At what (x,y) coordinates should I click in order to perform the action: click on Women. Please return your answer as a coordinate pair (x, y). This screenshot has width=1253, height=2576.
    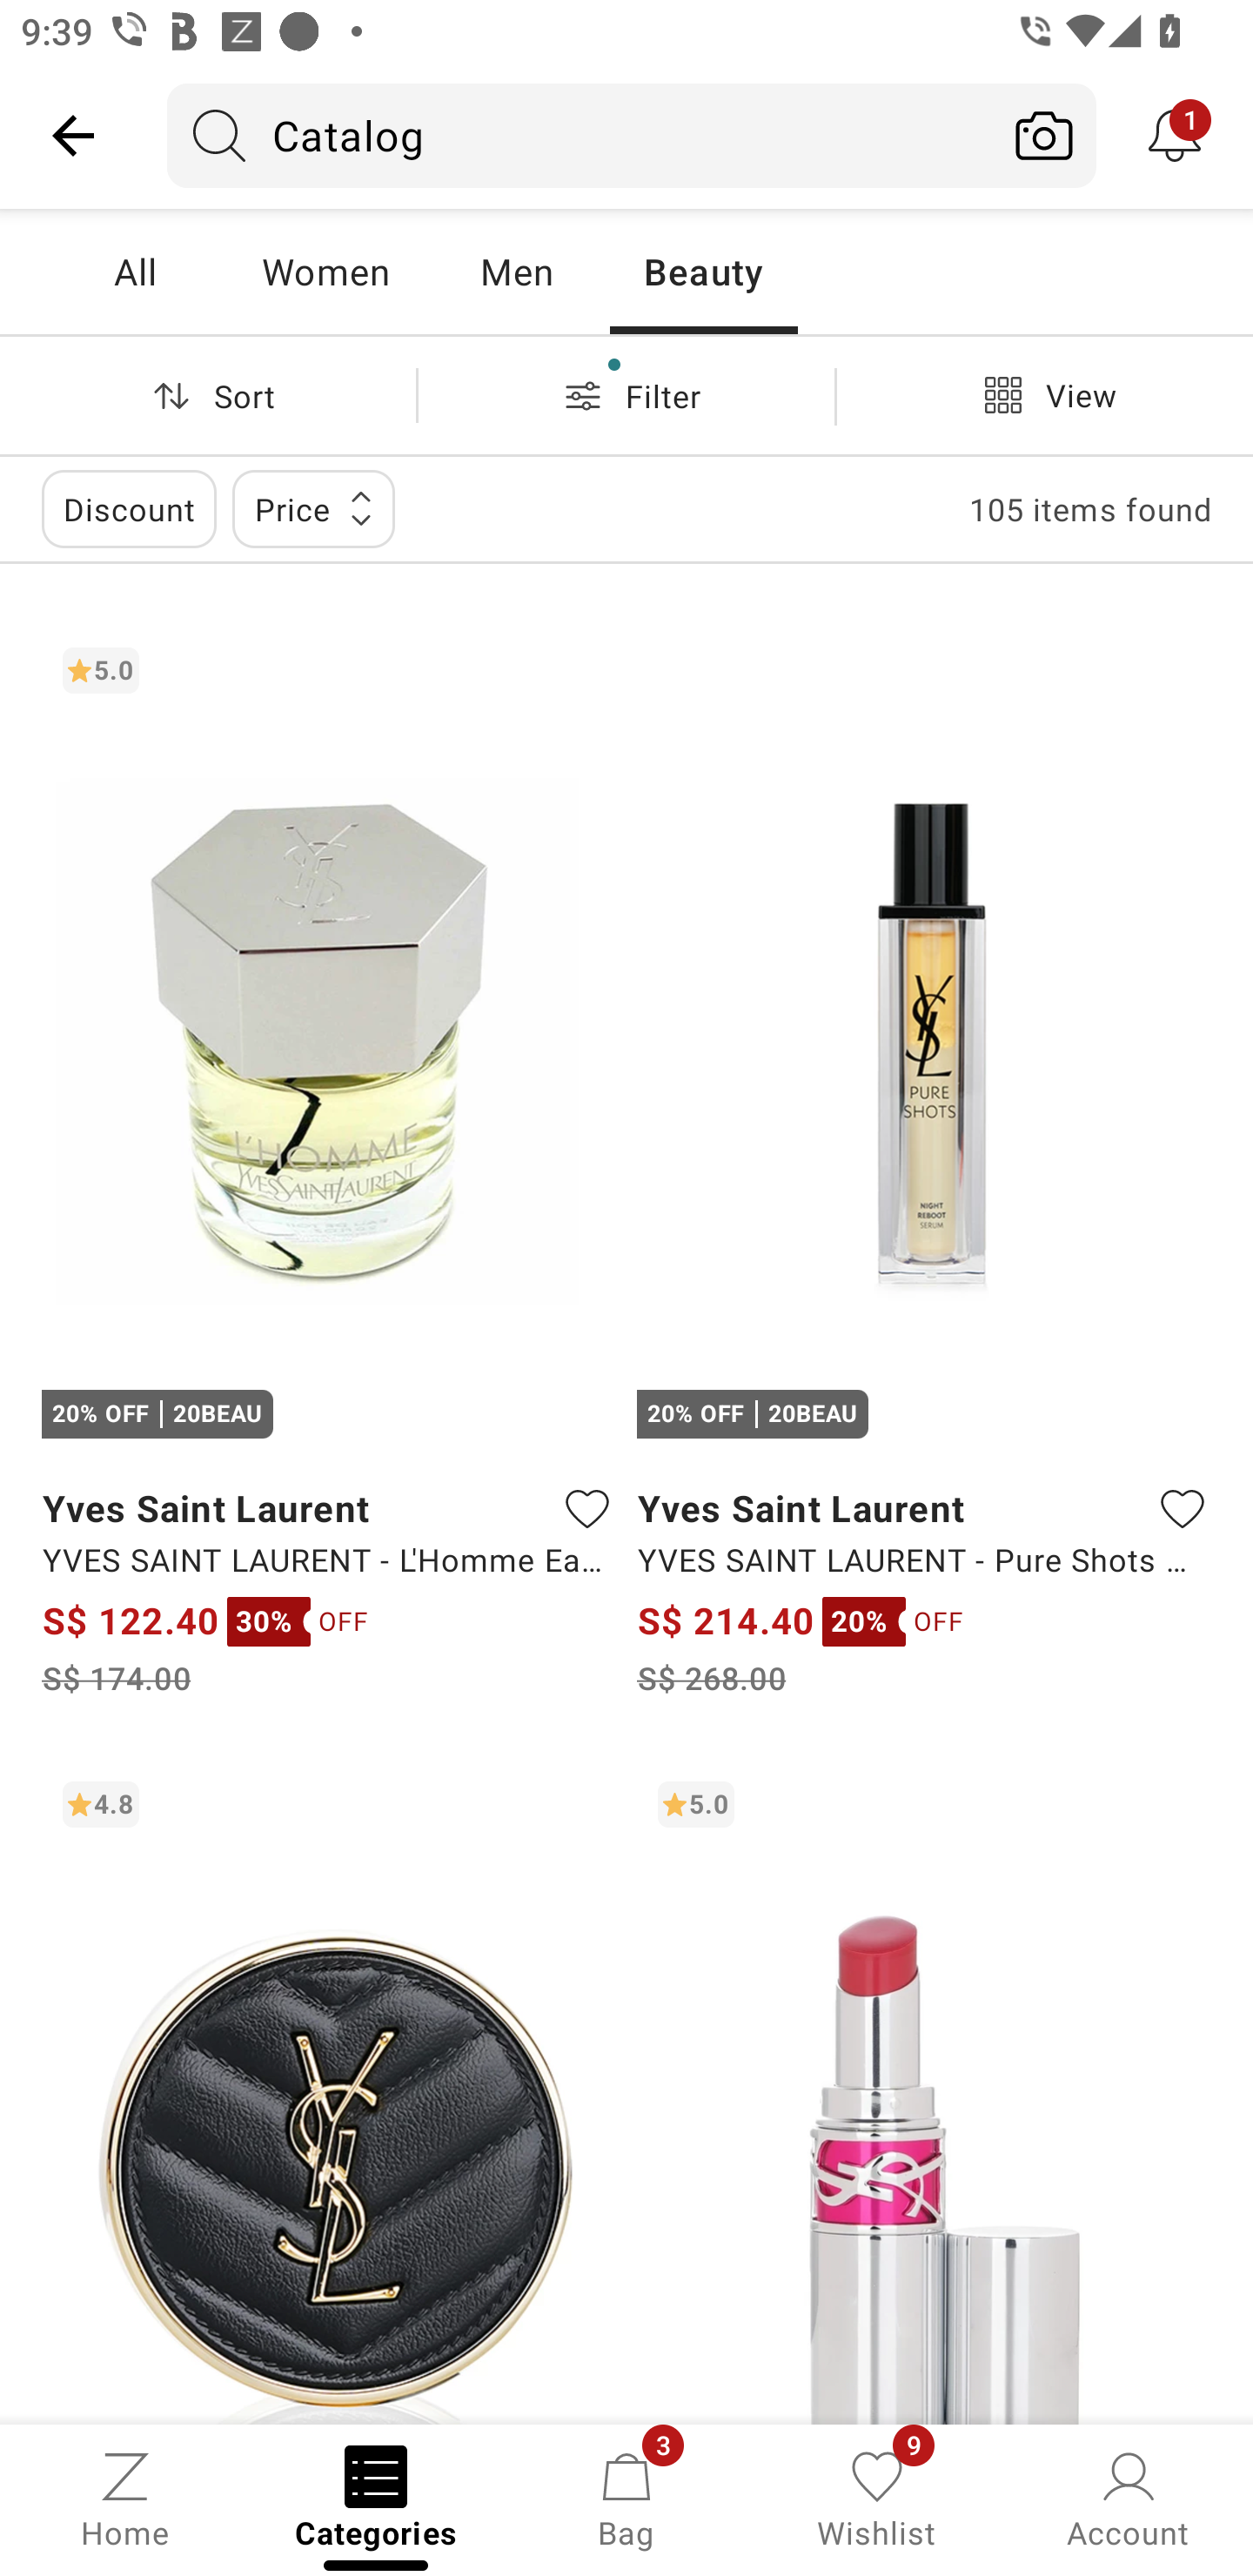
    Looking at the image, I should click on (325, 272).